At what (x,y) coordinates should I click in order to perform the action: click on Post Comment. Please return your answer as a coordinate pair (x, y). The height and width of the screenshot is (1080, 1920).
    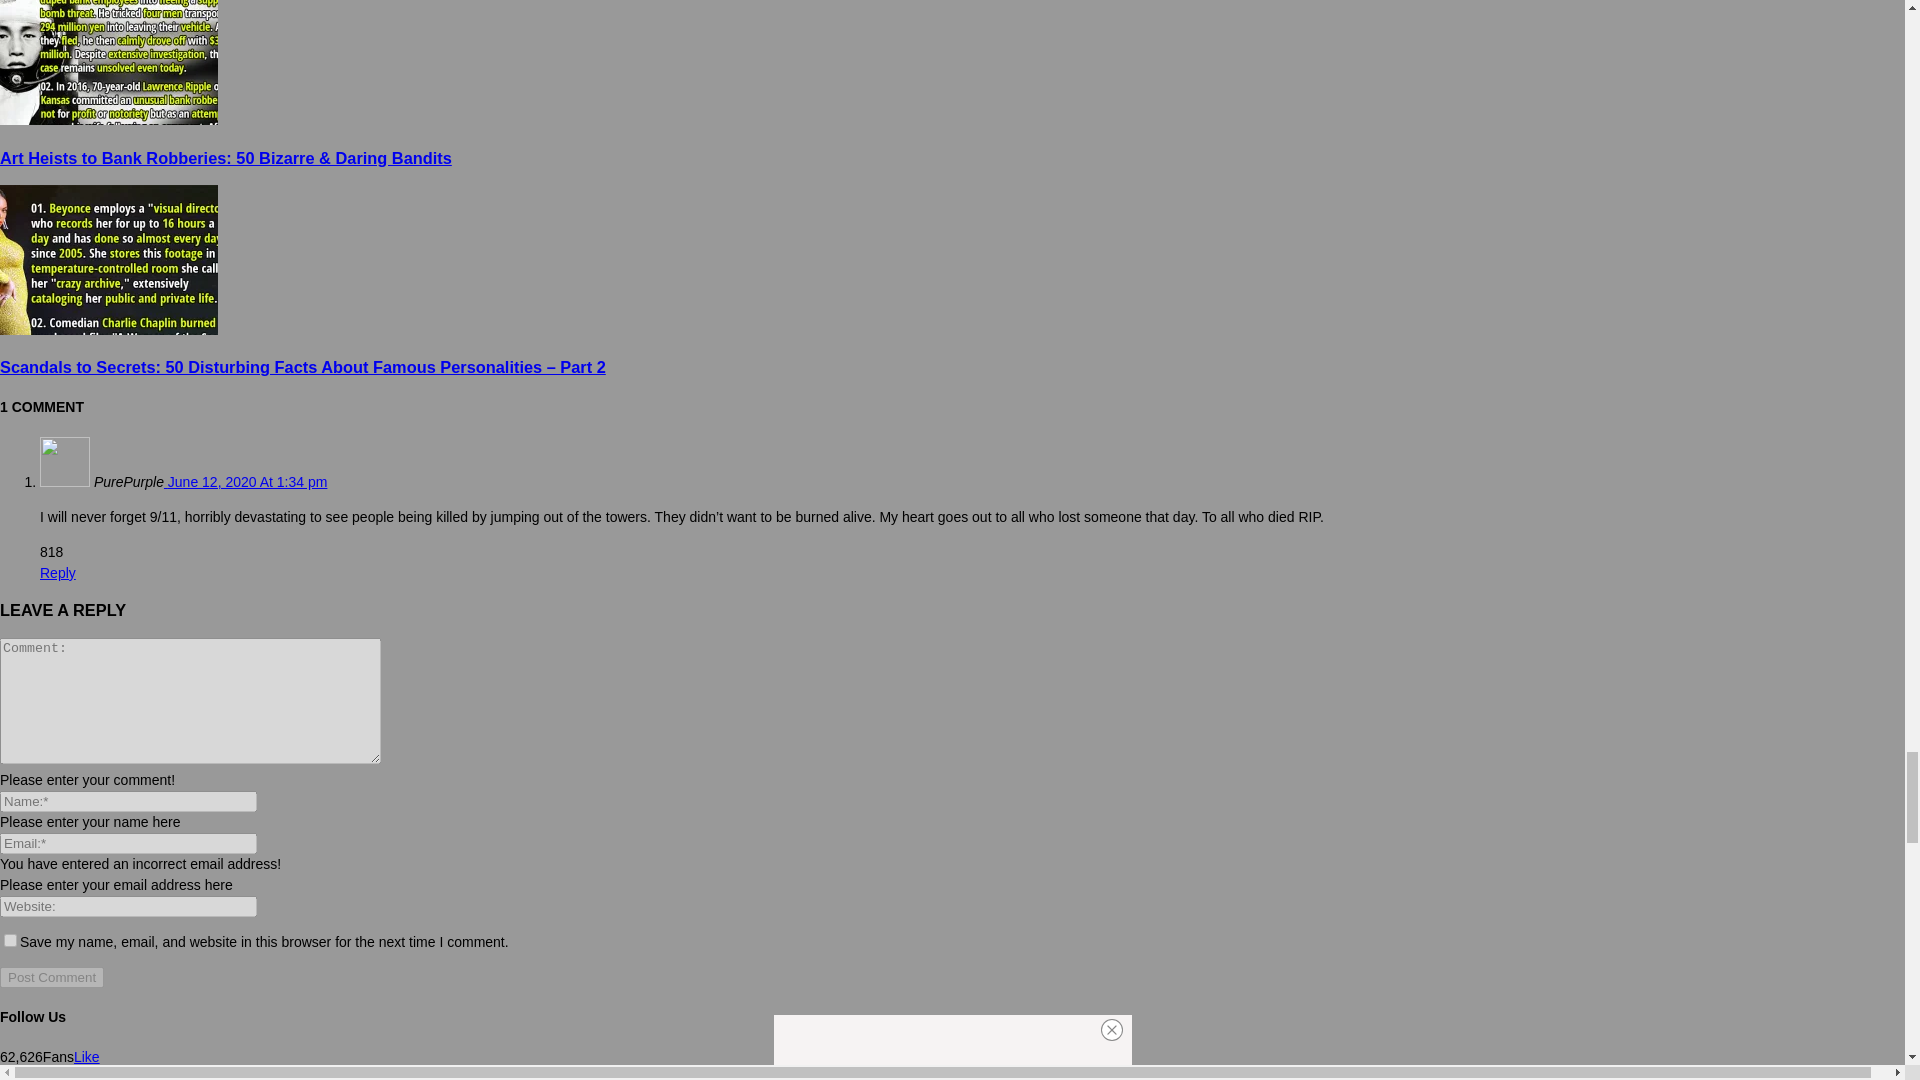
    Looking at the image, I should click on (52, 977).